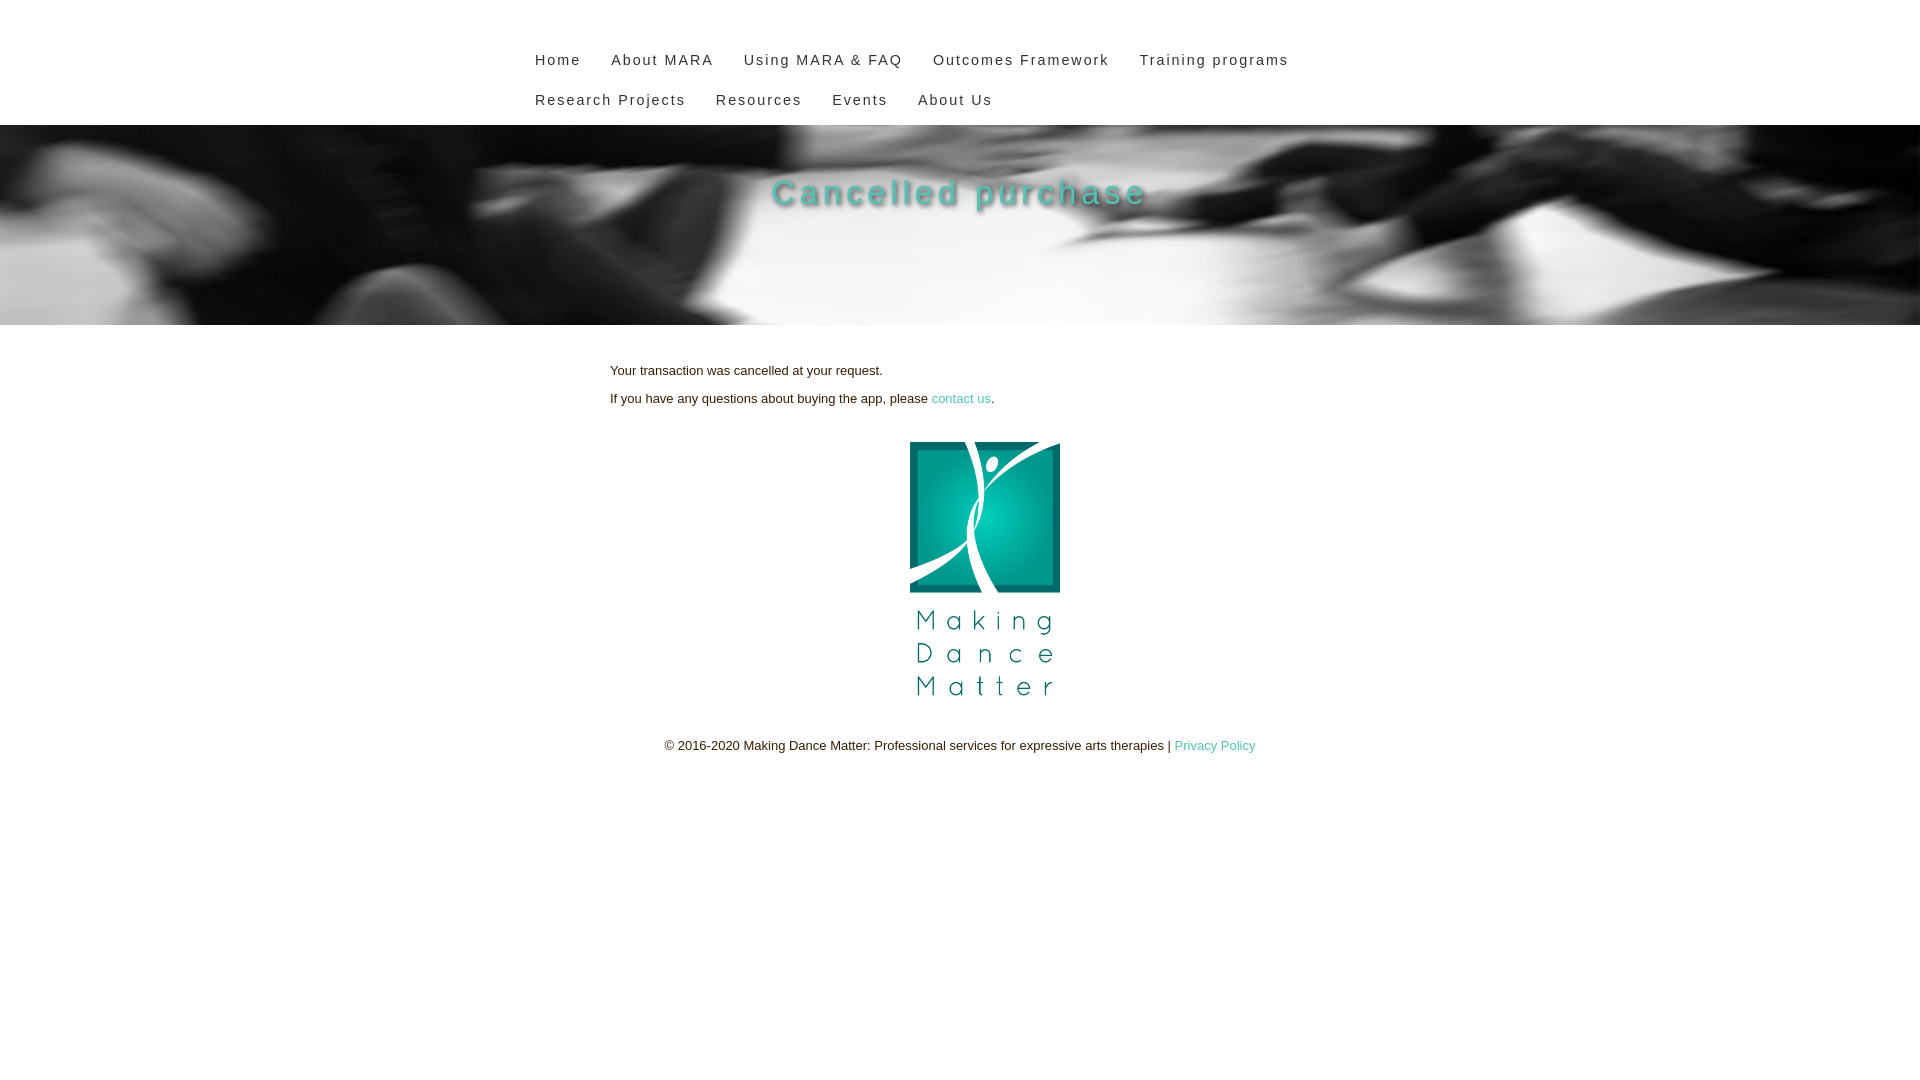 Image resolution: width=1920 pixels, height=1080 pixels. I want to click on About MARA, so click(662, 65).